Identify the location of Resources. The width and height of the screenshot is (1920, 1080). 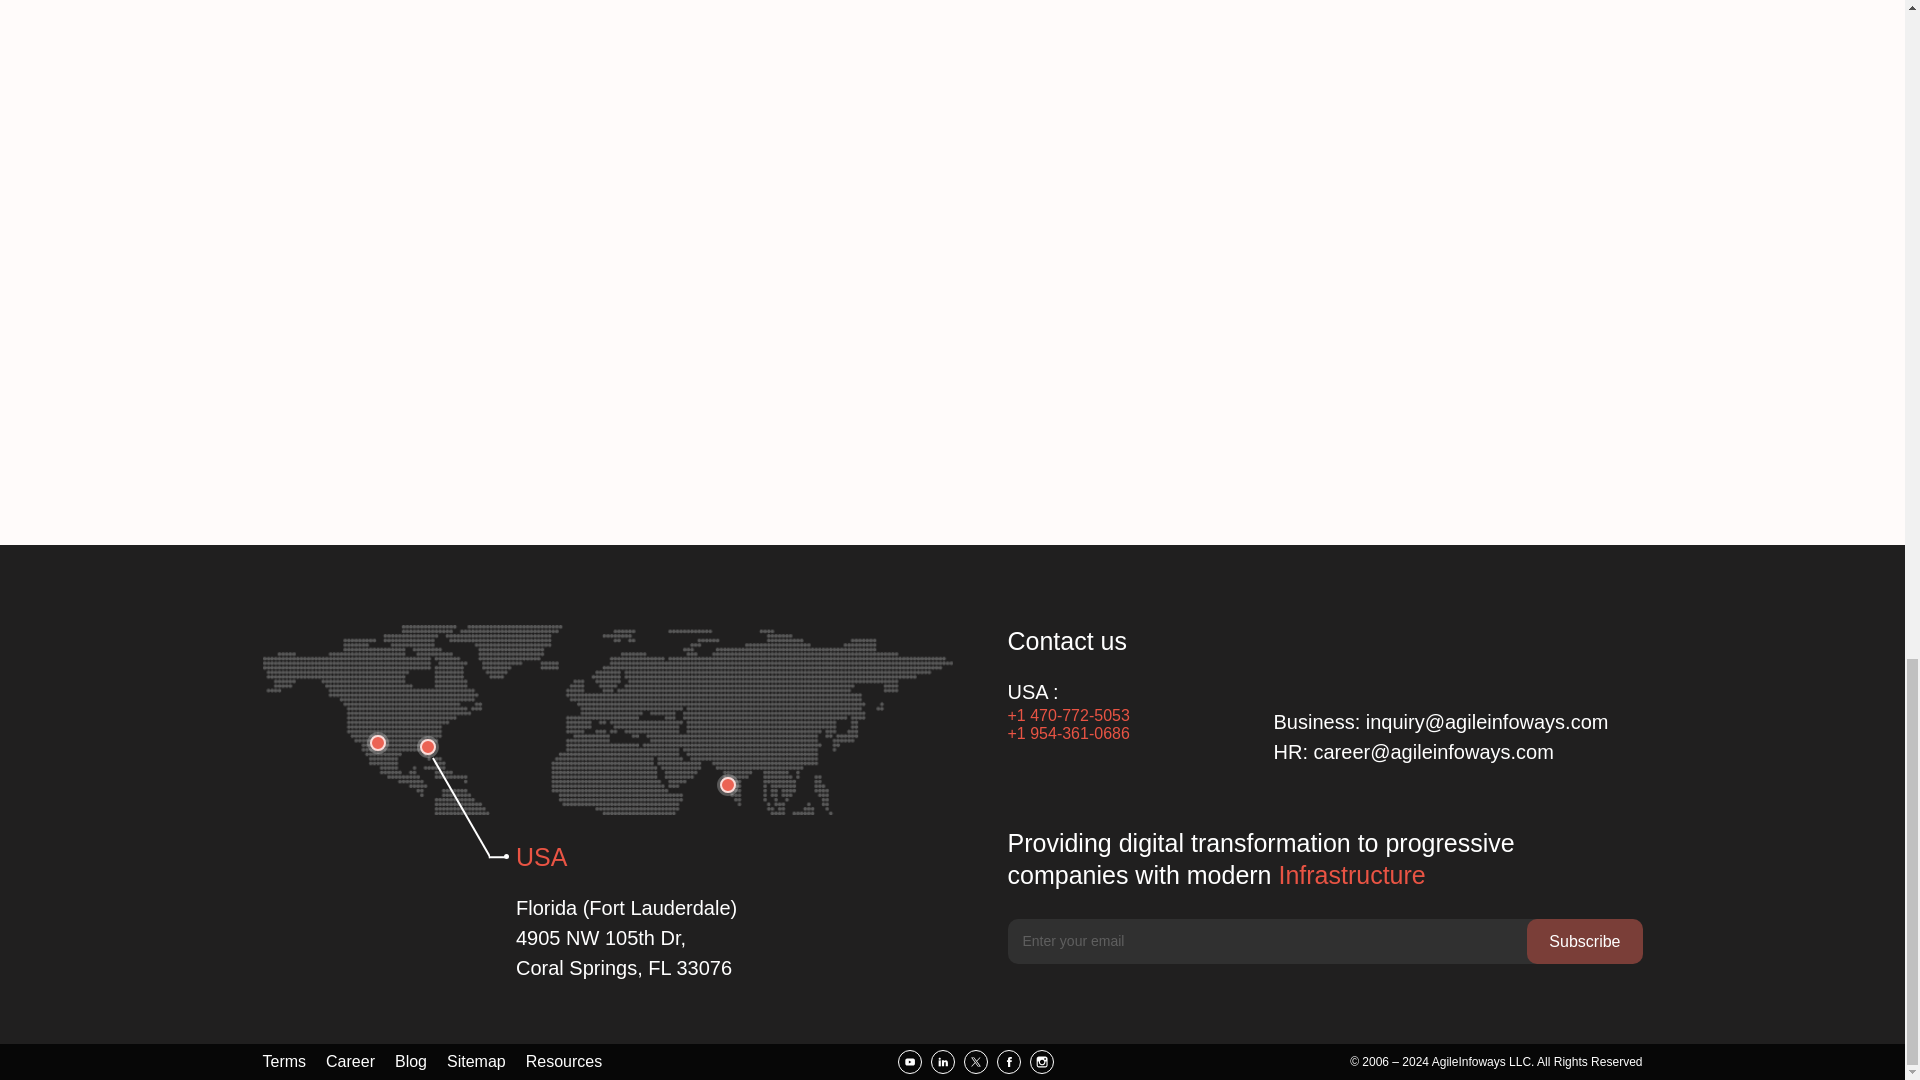
(564, 1062).